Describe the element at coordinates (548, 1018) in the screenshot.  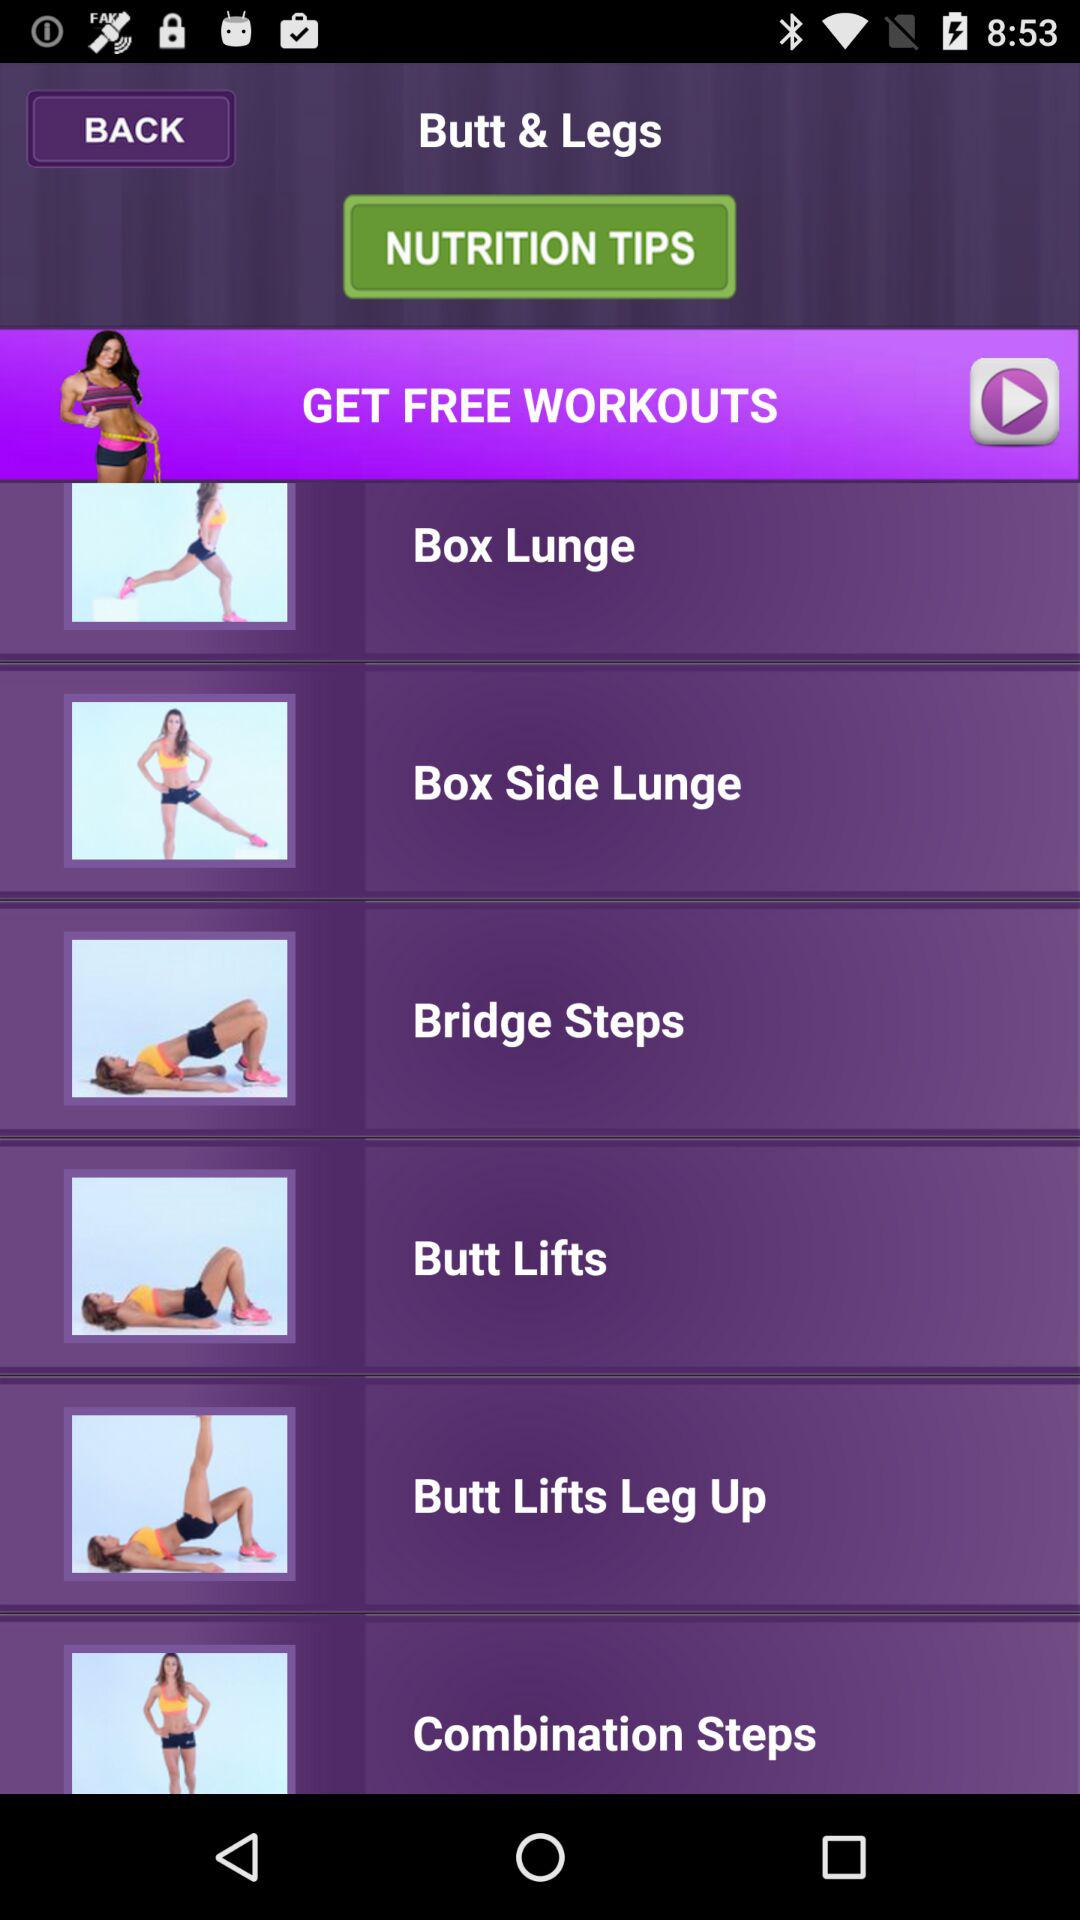
I see `turn off the bridge steps` at that location.